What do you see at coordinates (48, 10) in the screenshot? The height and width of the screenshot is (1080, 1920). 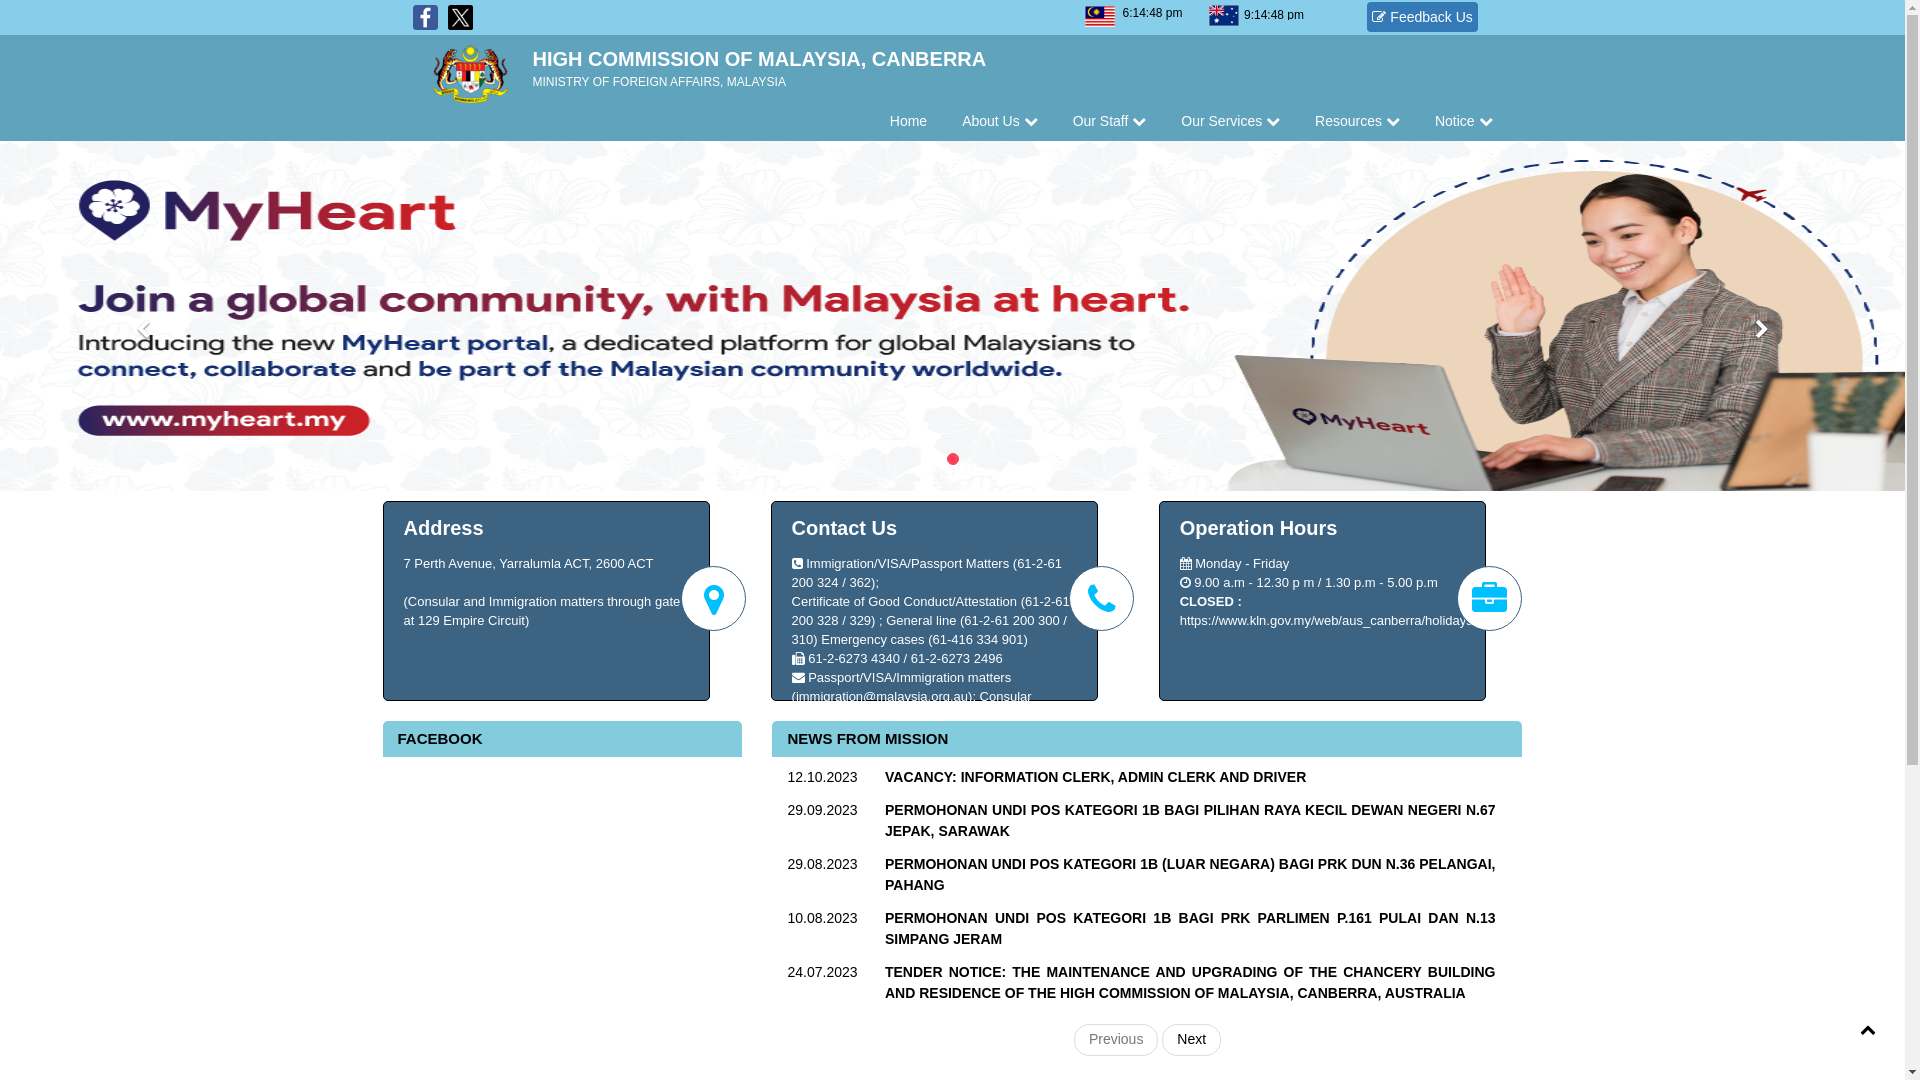 I see `Skip to Content` at bounding box center [48, 10].